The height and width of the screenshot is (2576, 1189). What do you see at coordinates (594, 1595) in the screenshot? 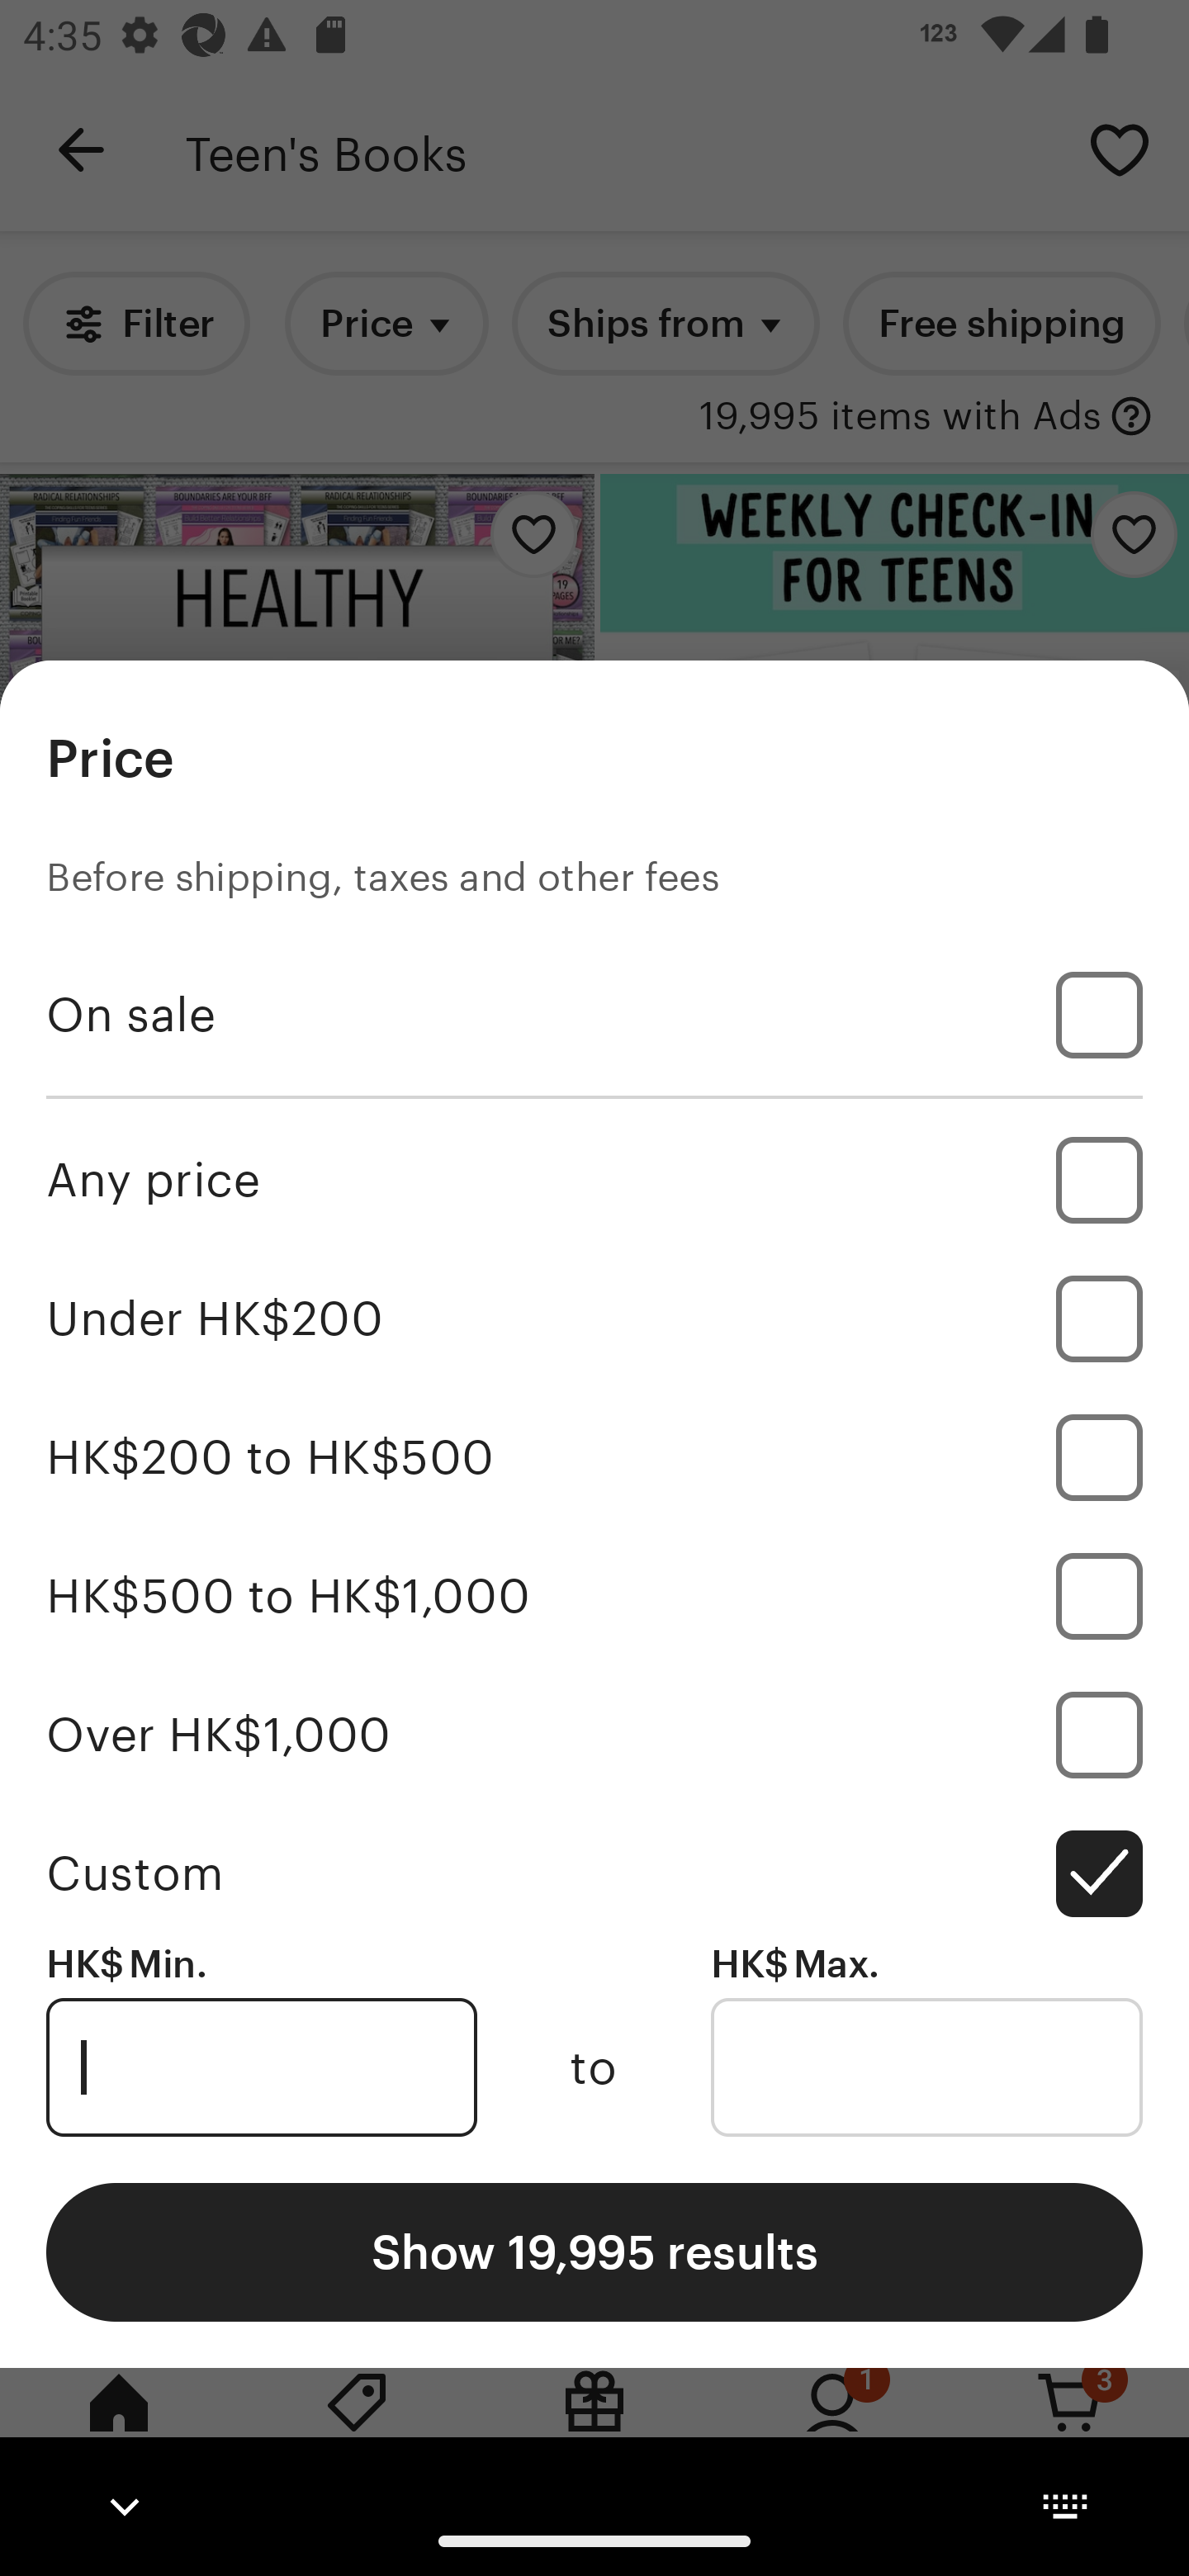
I see `HK$500 to HK$1,000` at bounding box center [594, 1595].